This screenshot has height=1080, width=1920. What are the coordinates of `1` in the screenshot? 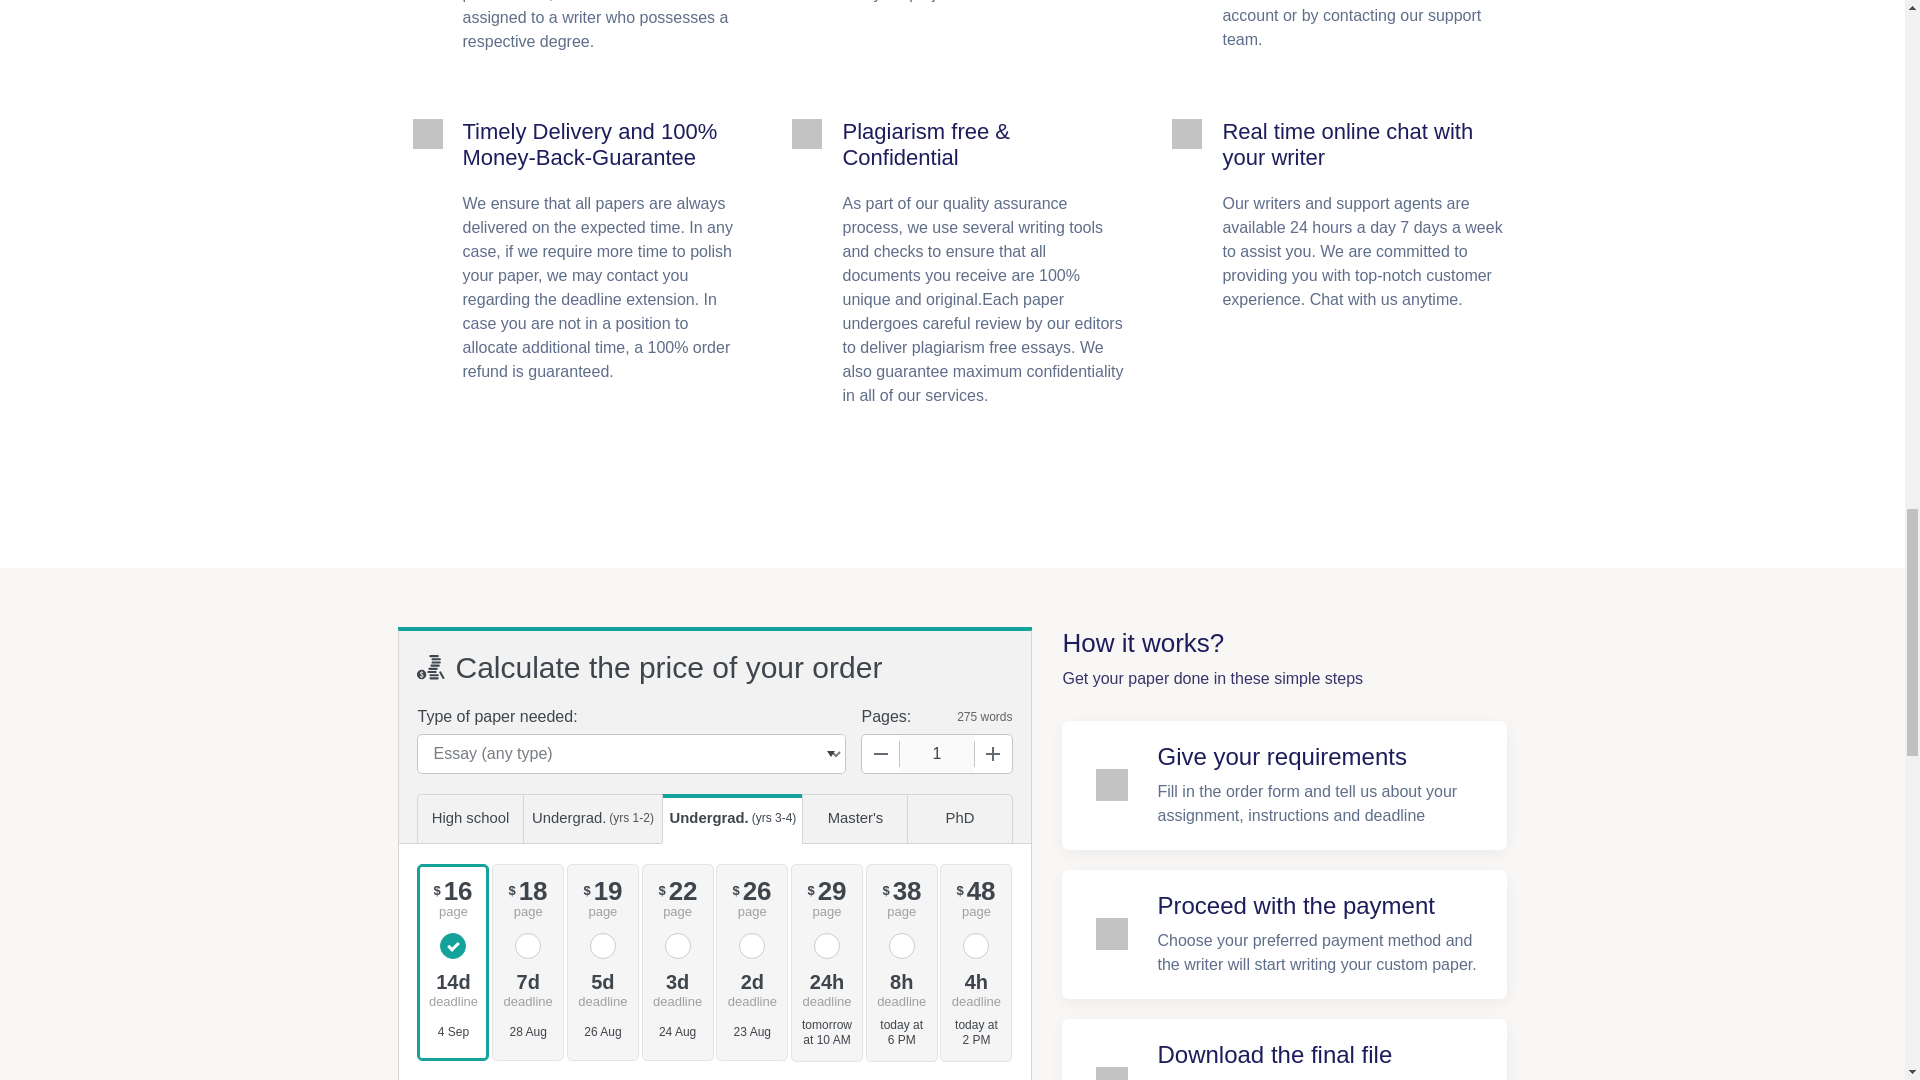 It's located at (936, 754).